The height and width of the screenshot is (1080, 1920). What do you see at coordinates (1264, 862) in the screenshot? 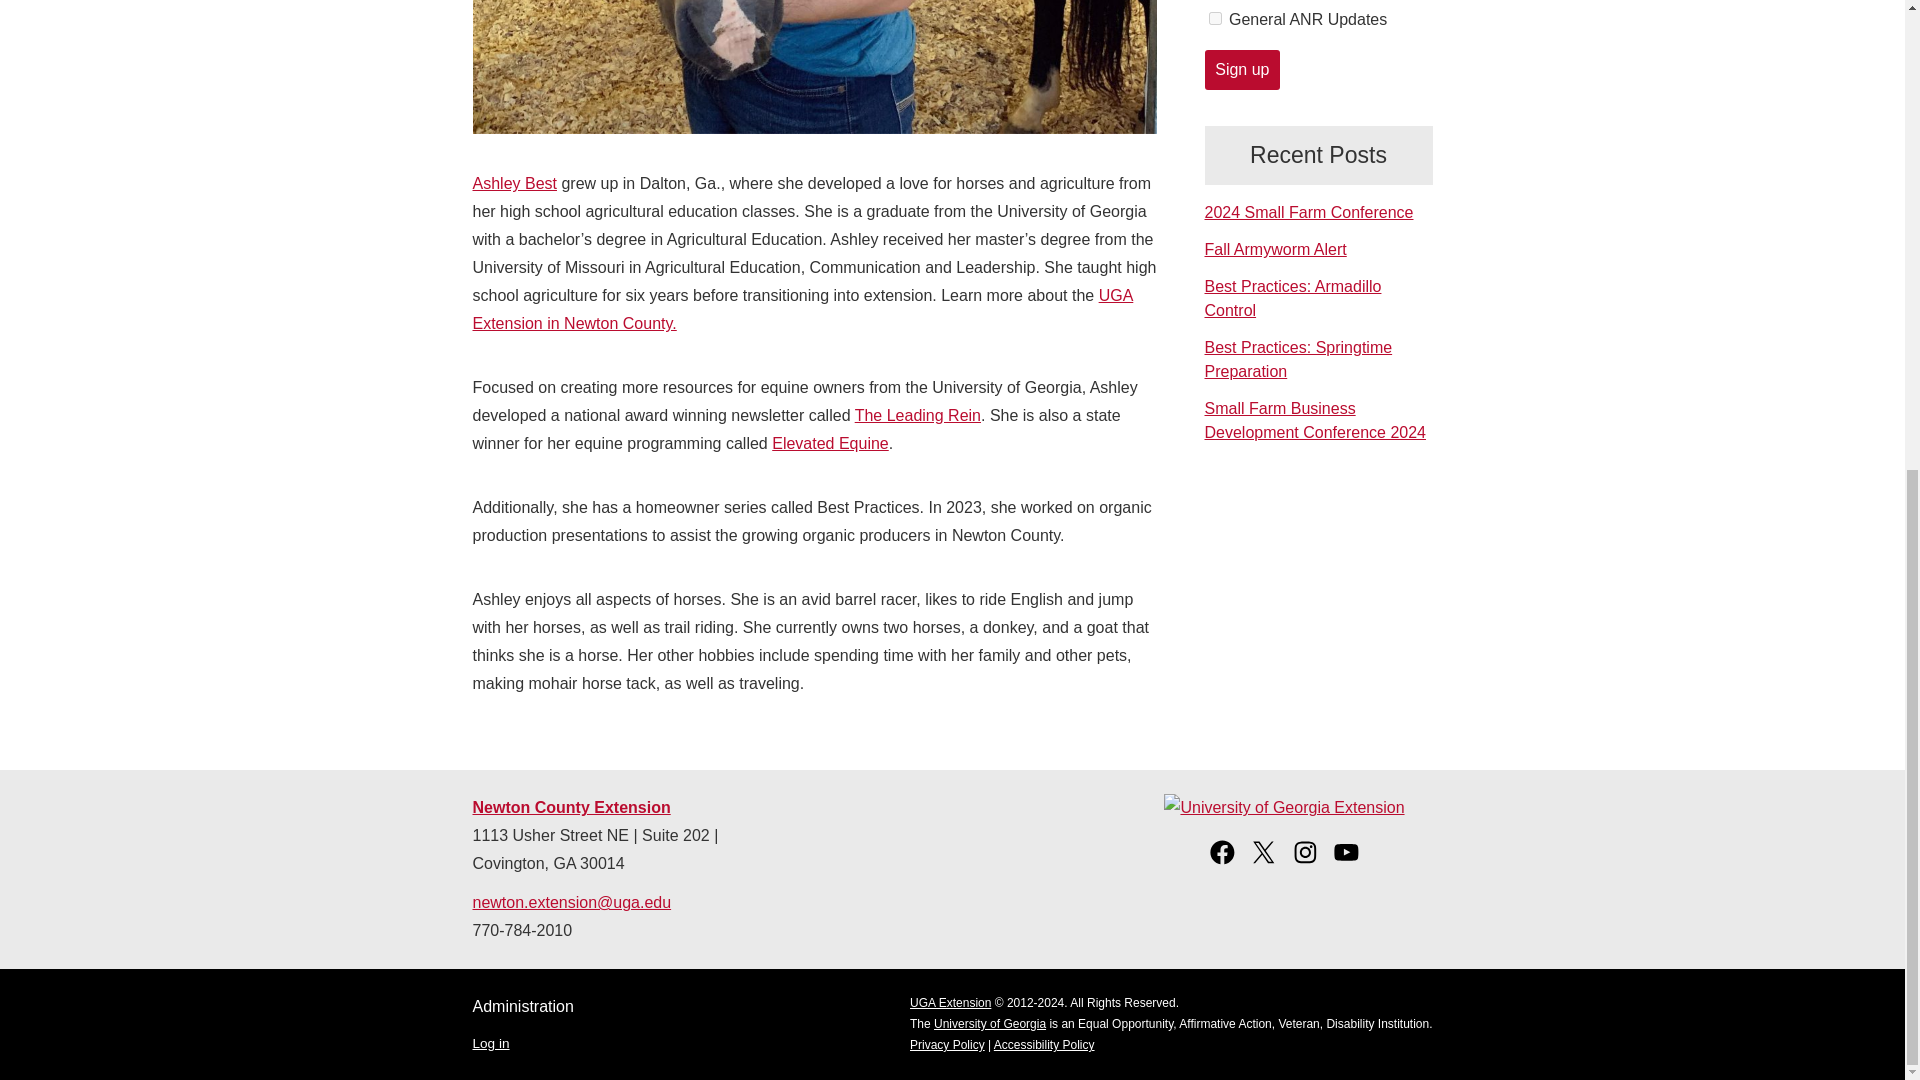
I see `X` at bounding box center [1264, 862].